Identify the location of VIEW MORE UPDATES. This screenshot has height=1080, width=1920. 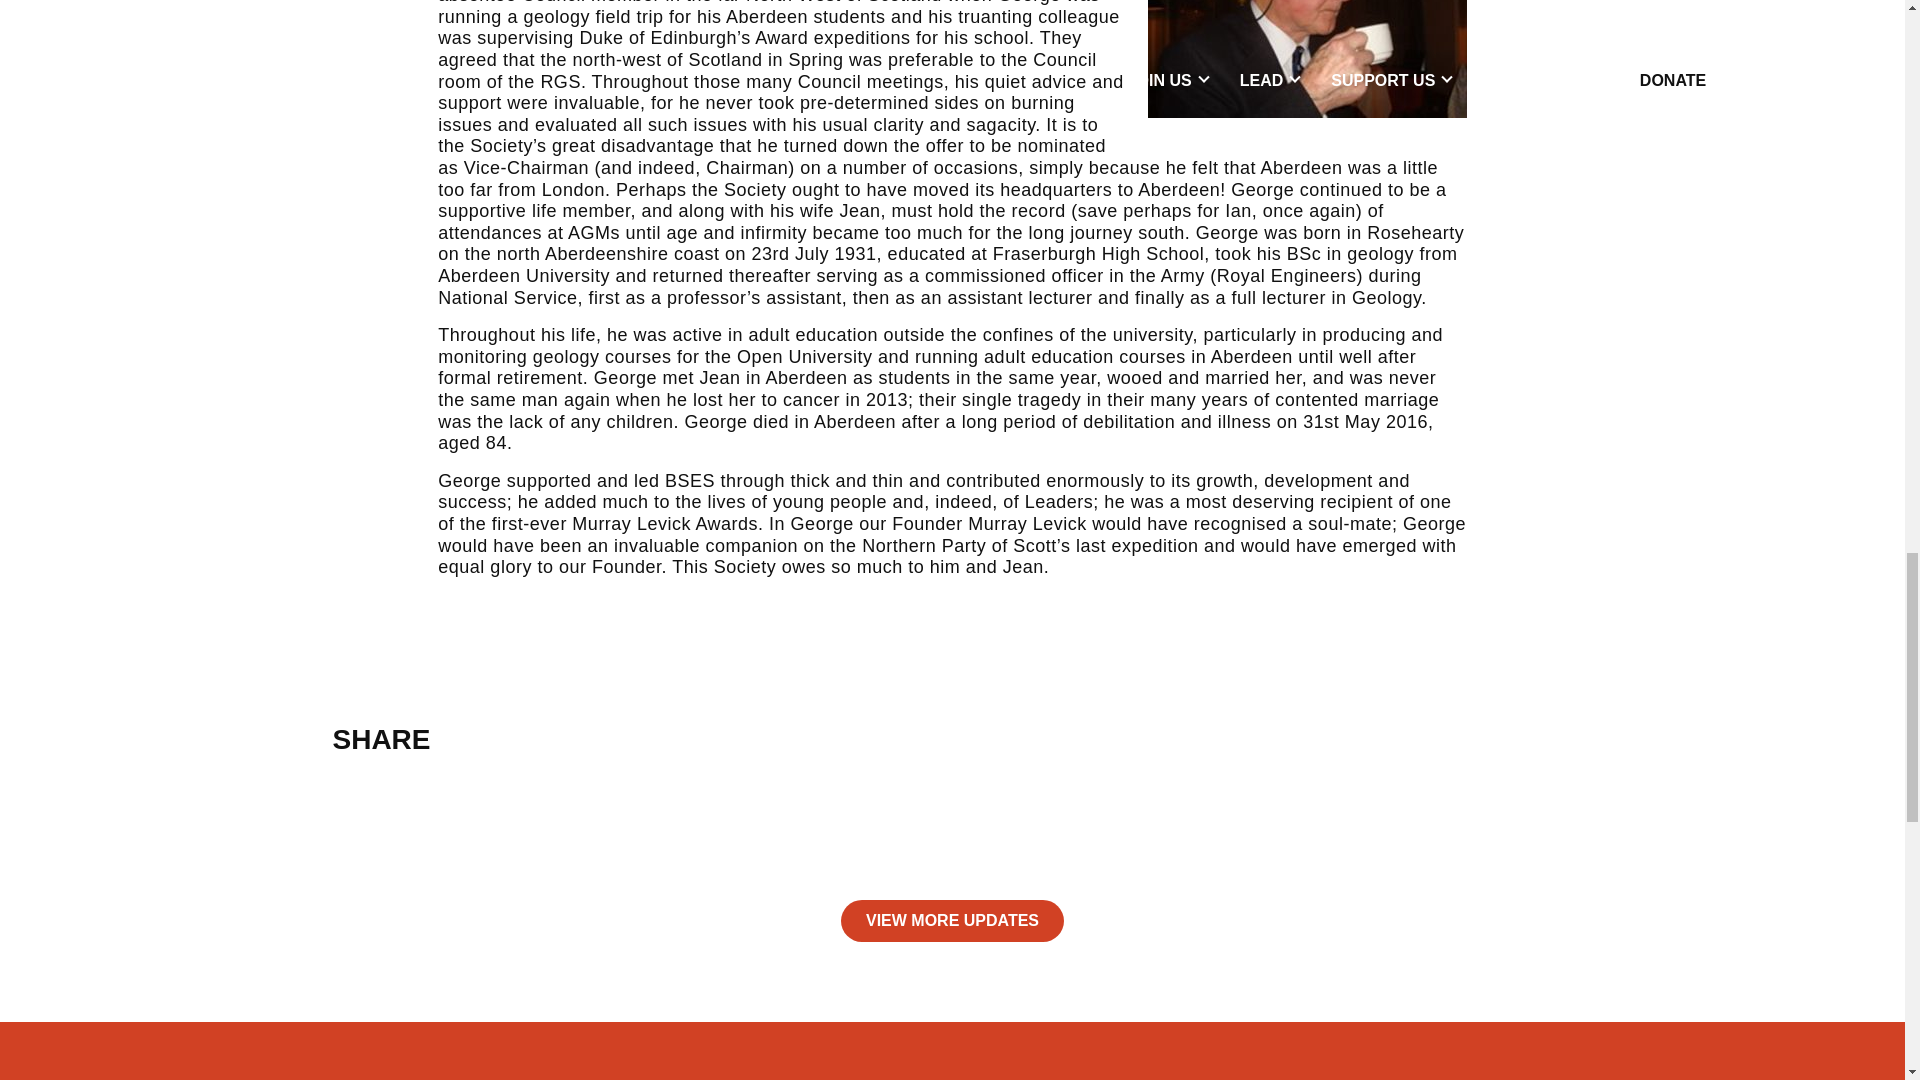
(952, 920).